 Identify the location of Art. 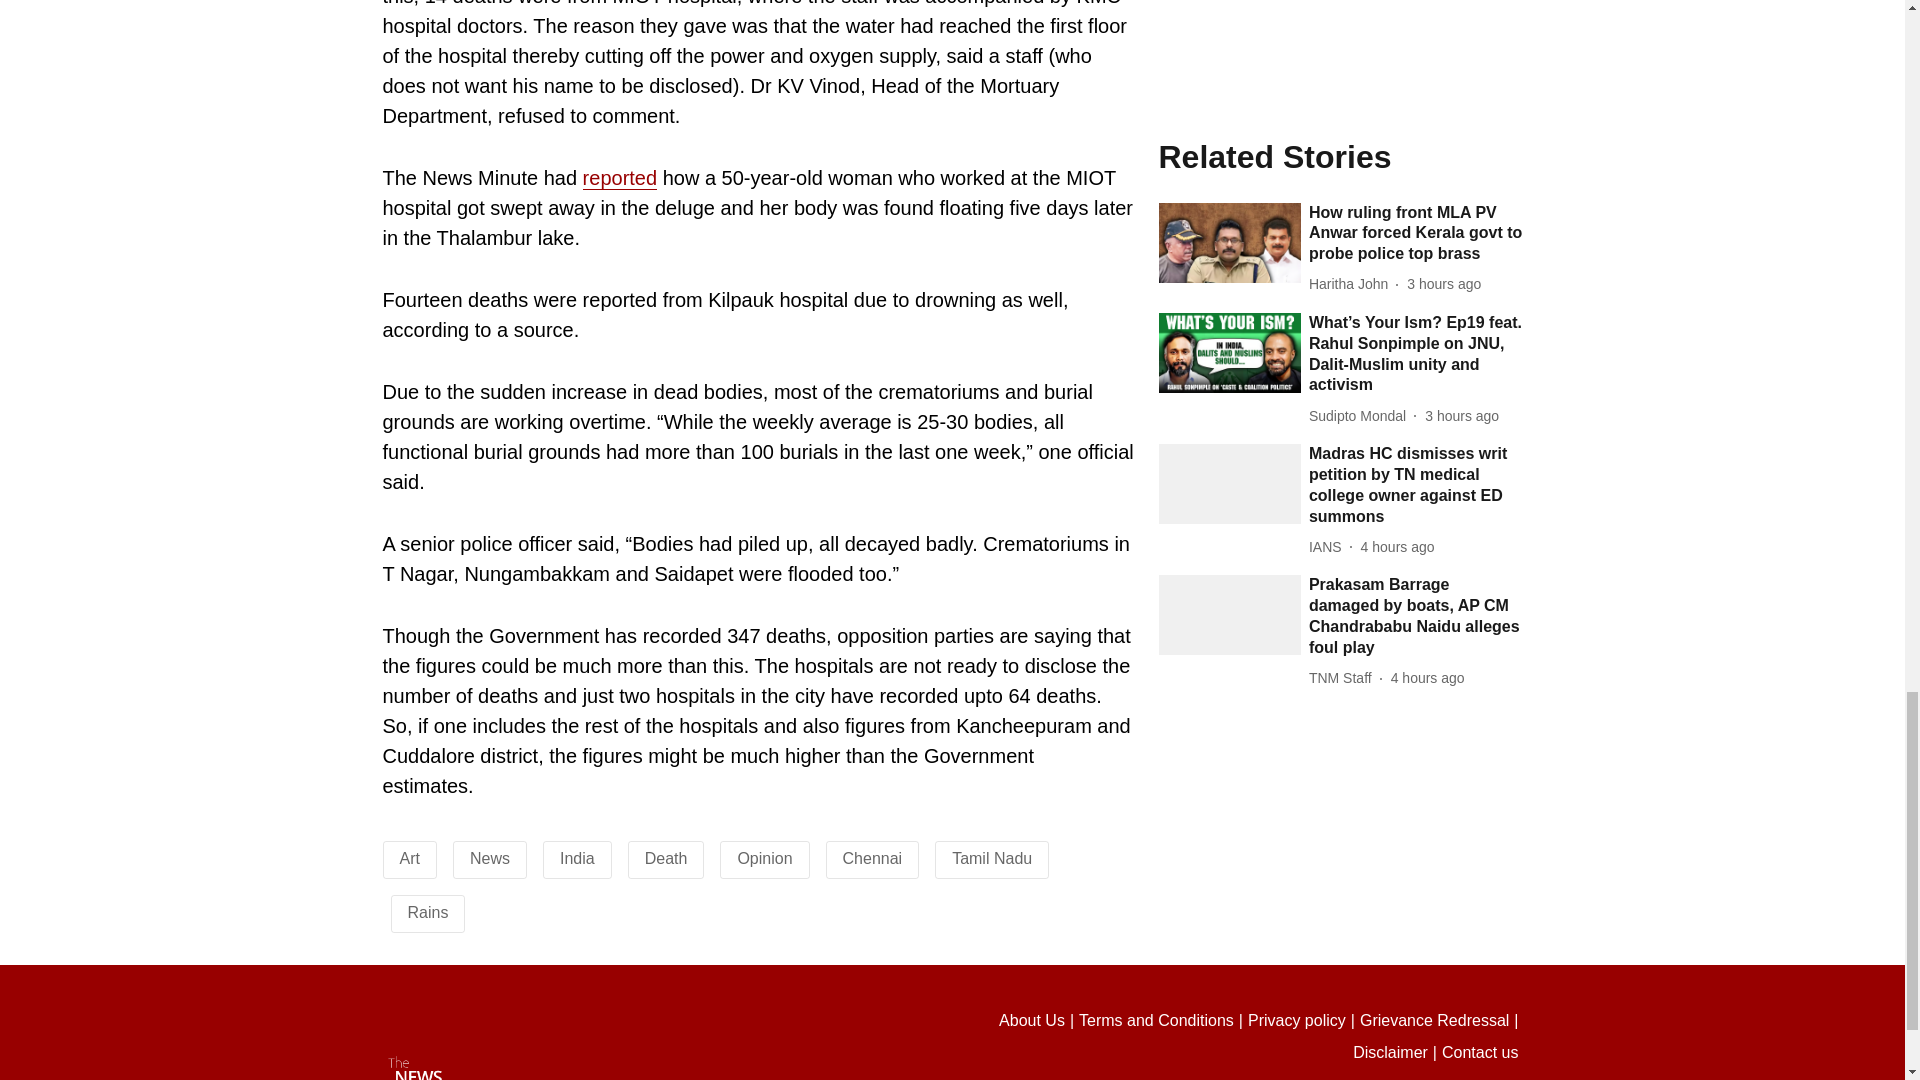
(410, 858).